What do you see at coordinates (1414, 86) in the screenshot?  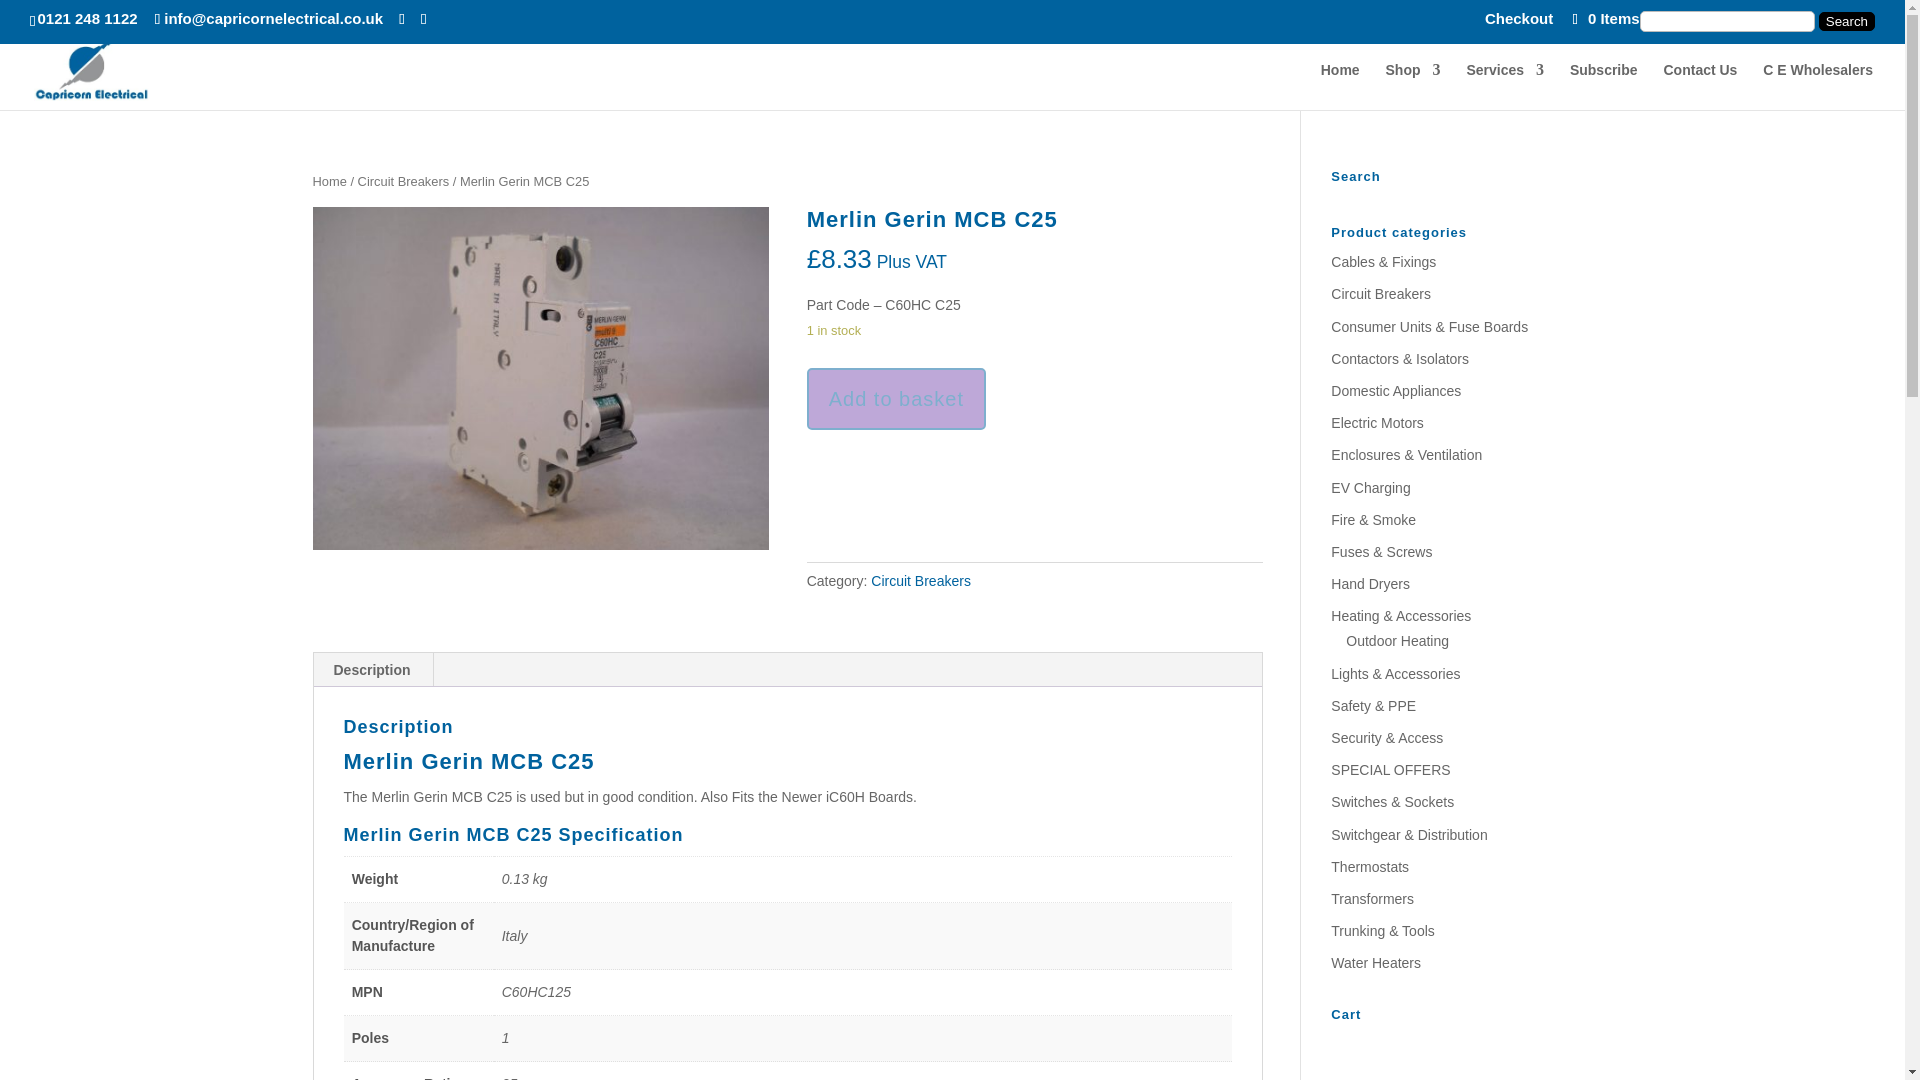 I see `Shop` at bounding box center [1414, 86].